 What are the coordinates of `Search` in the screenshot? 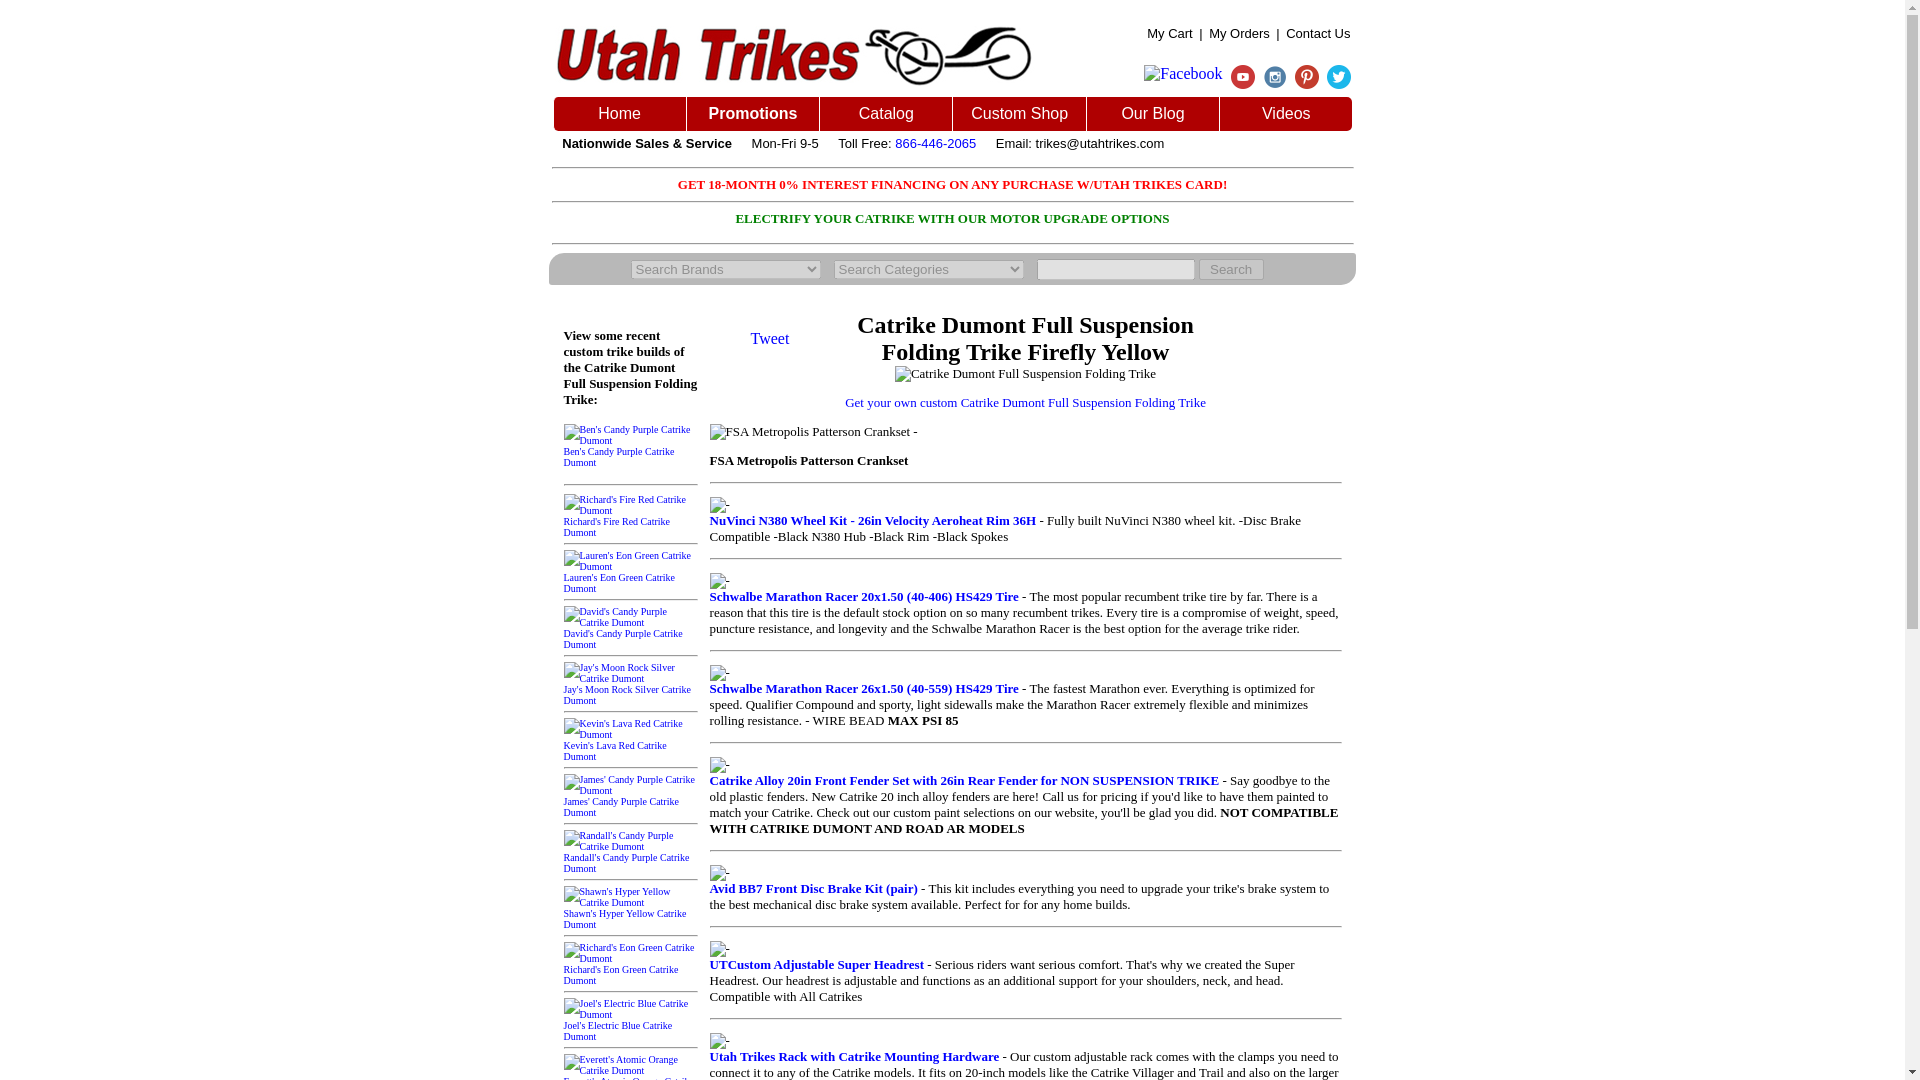 It's located at (1230, 269).